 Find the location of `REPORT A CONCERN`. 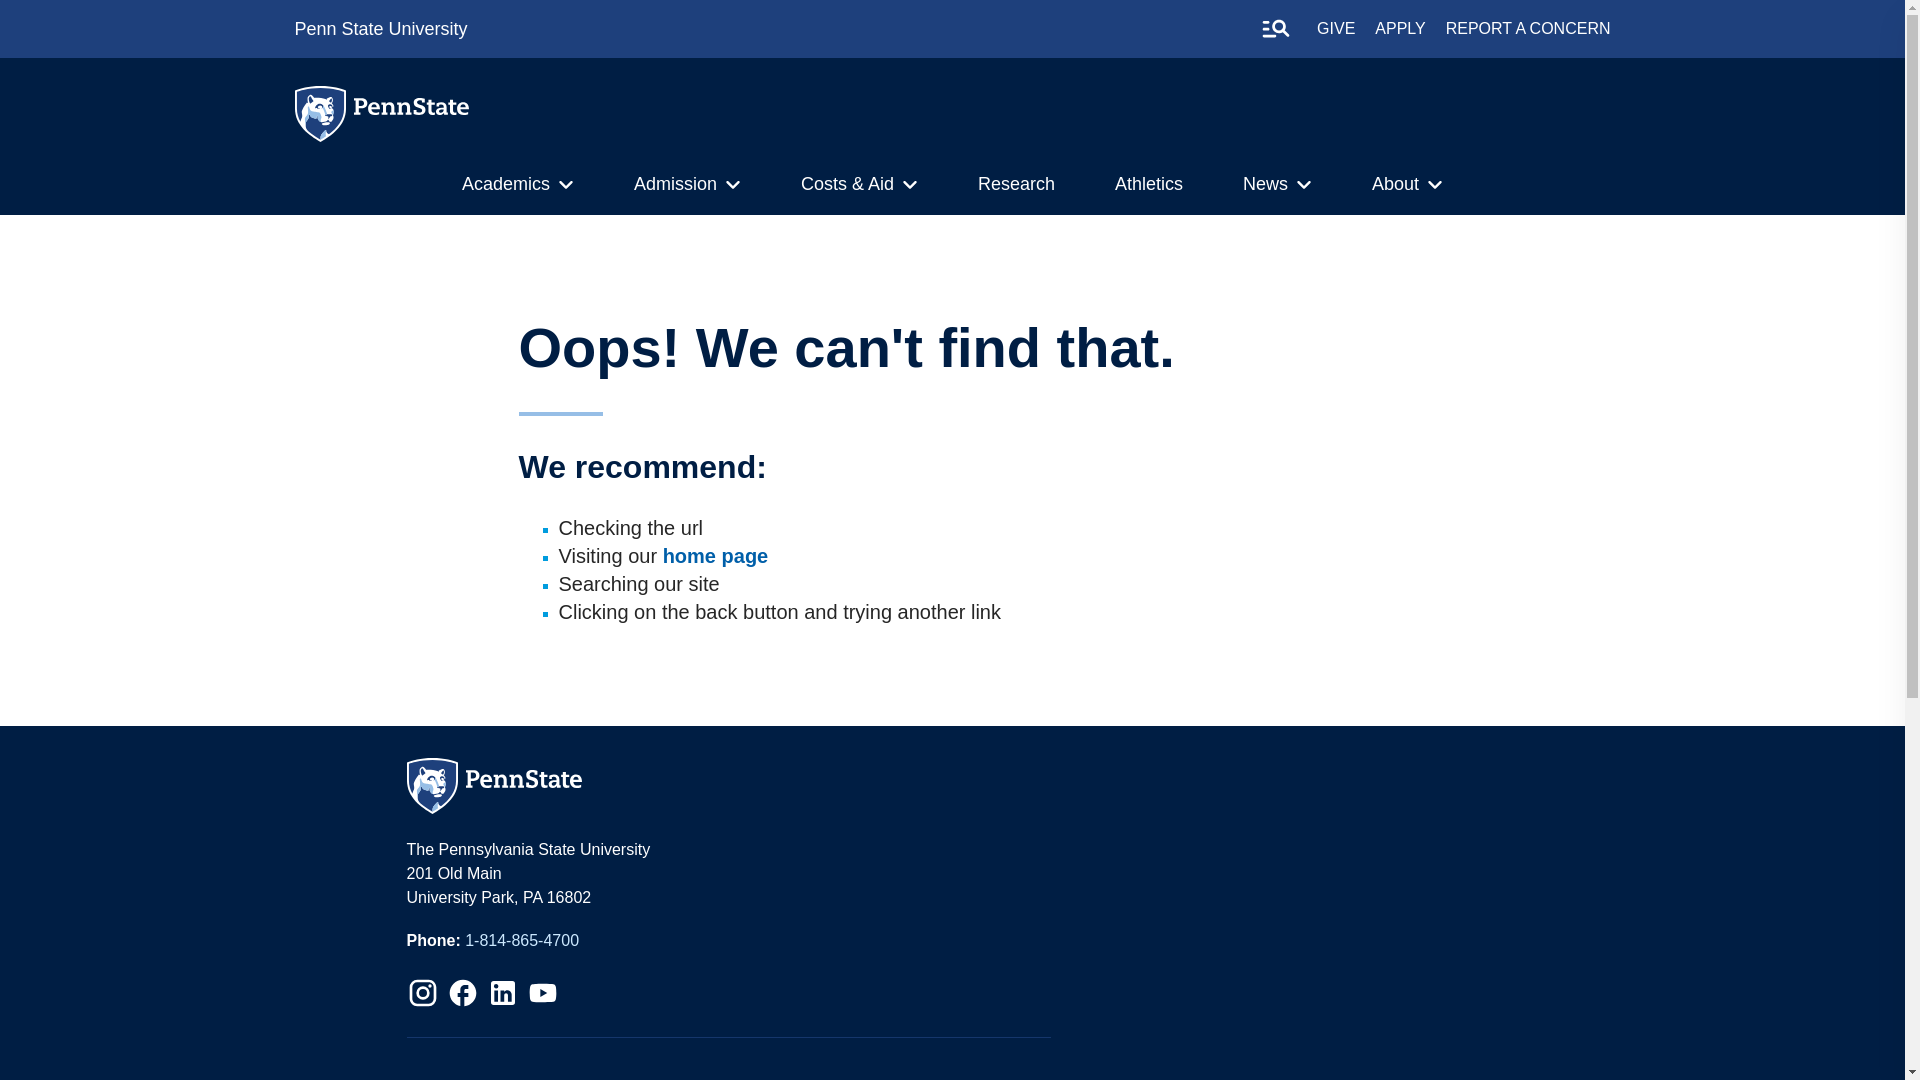

REPORT A CONCERN is located at coordinates (1528, 28).